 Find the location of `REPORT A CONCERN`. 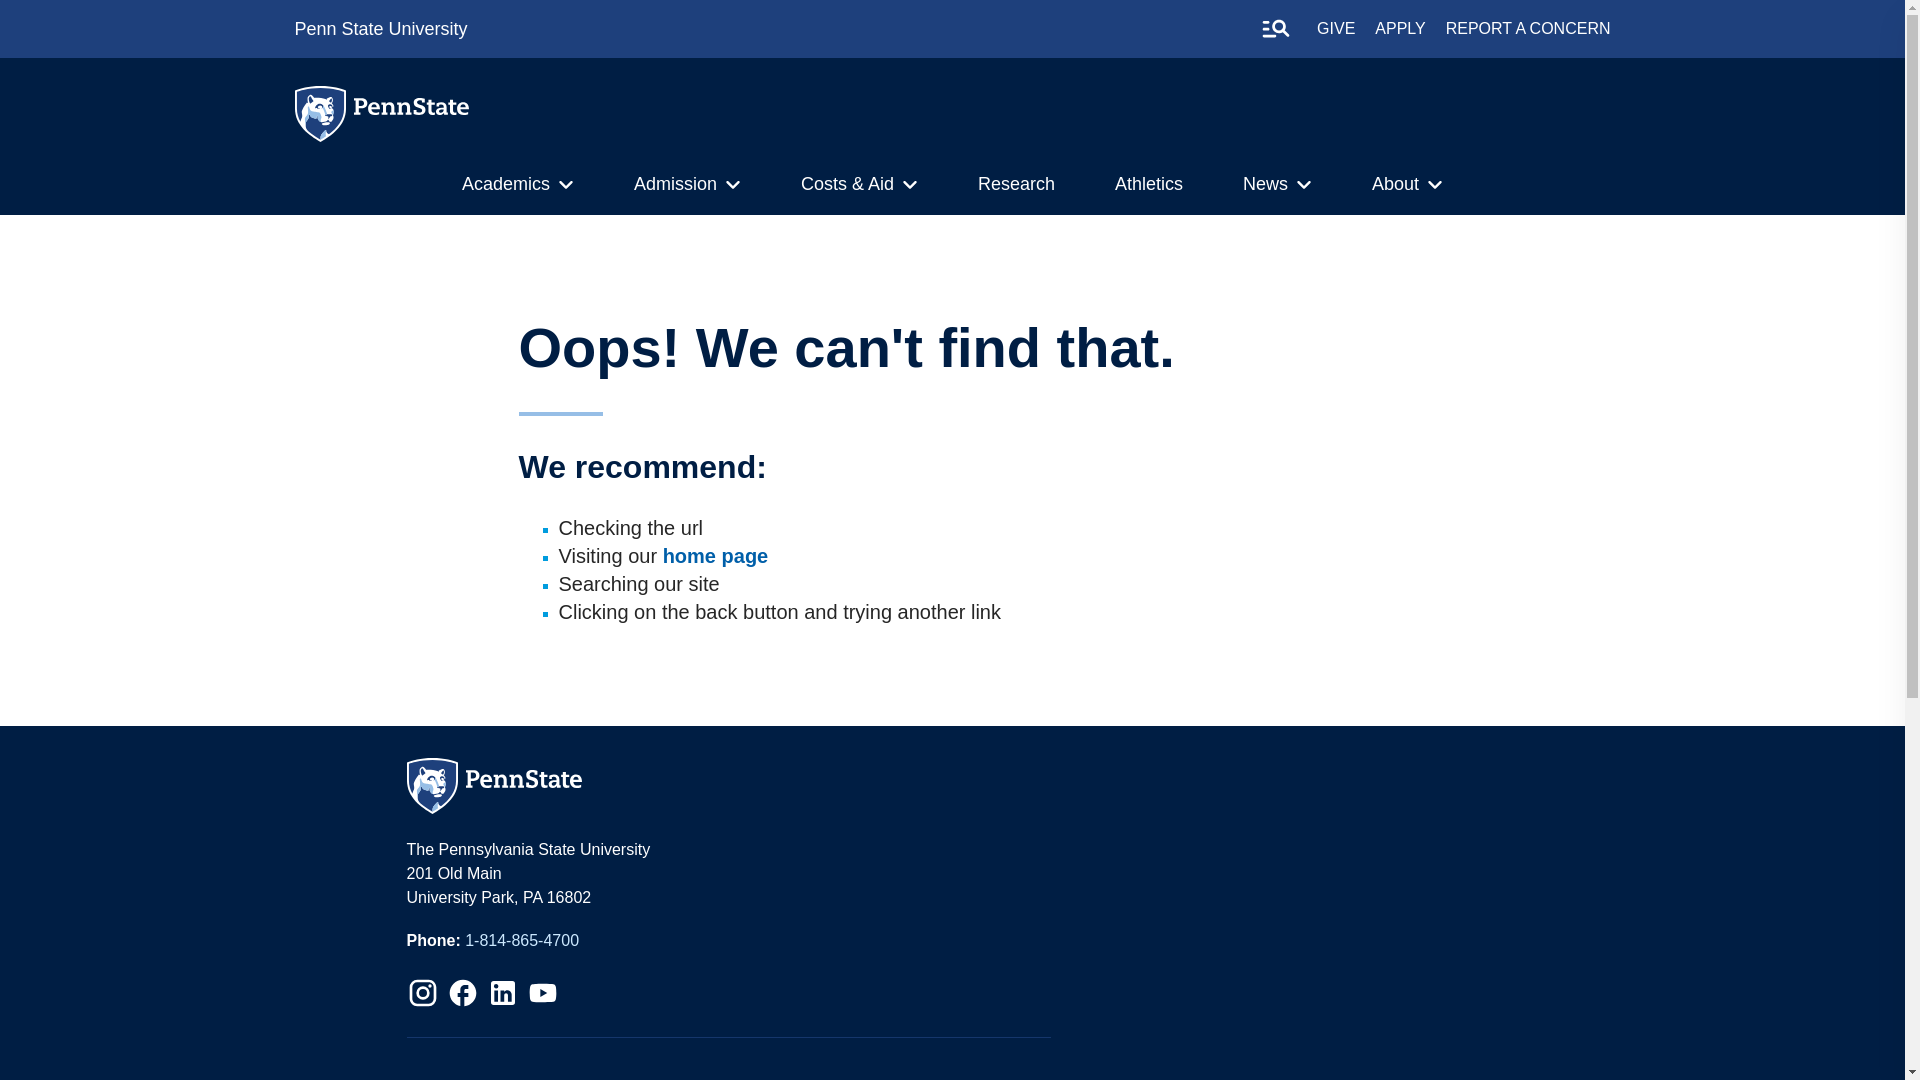

REPORT A CONCERN is located at coordinates (1528, 28).